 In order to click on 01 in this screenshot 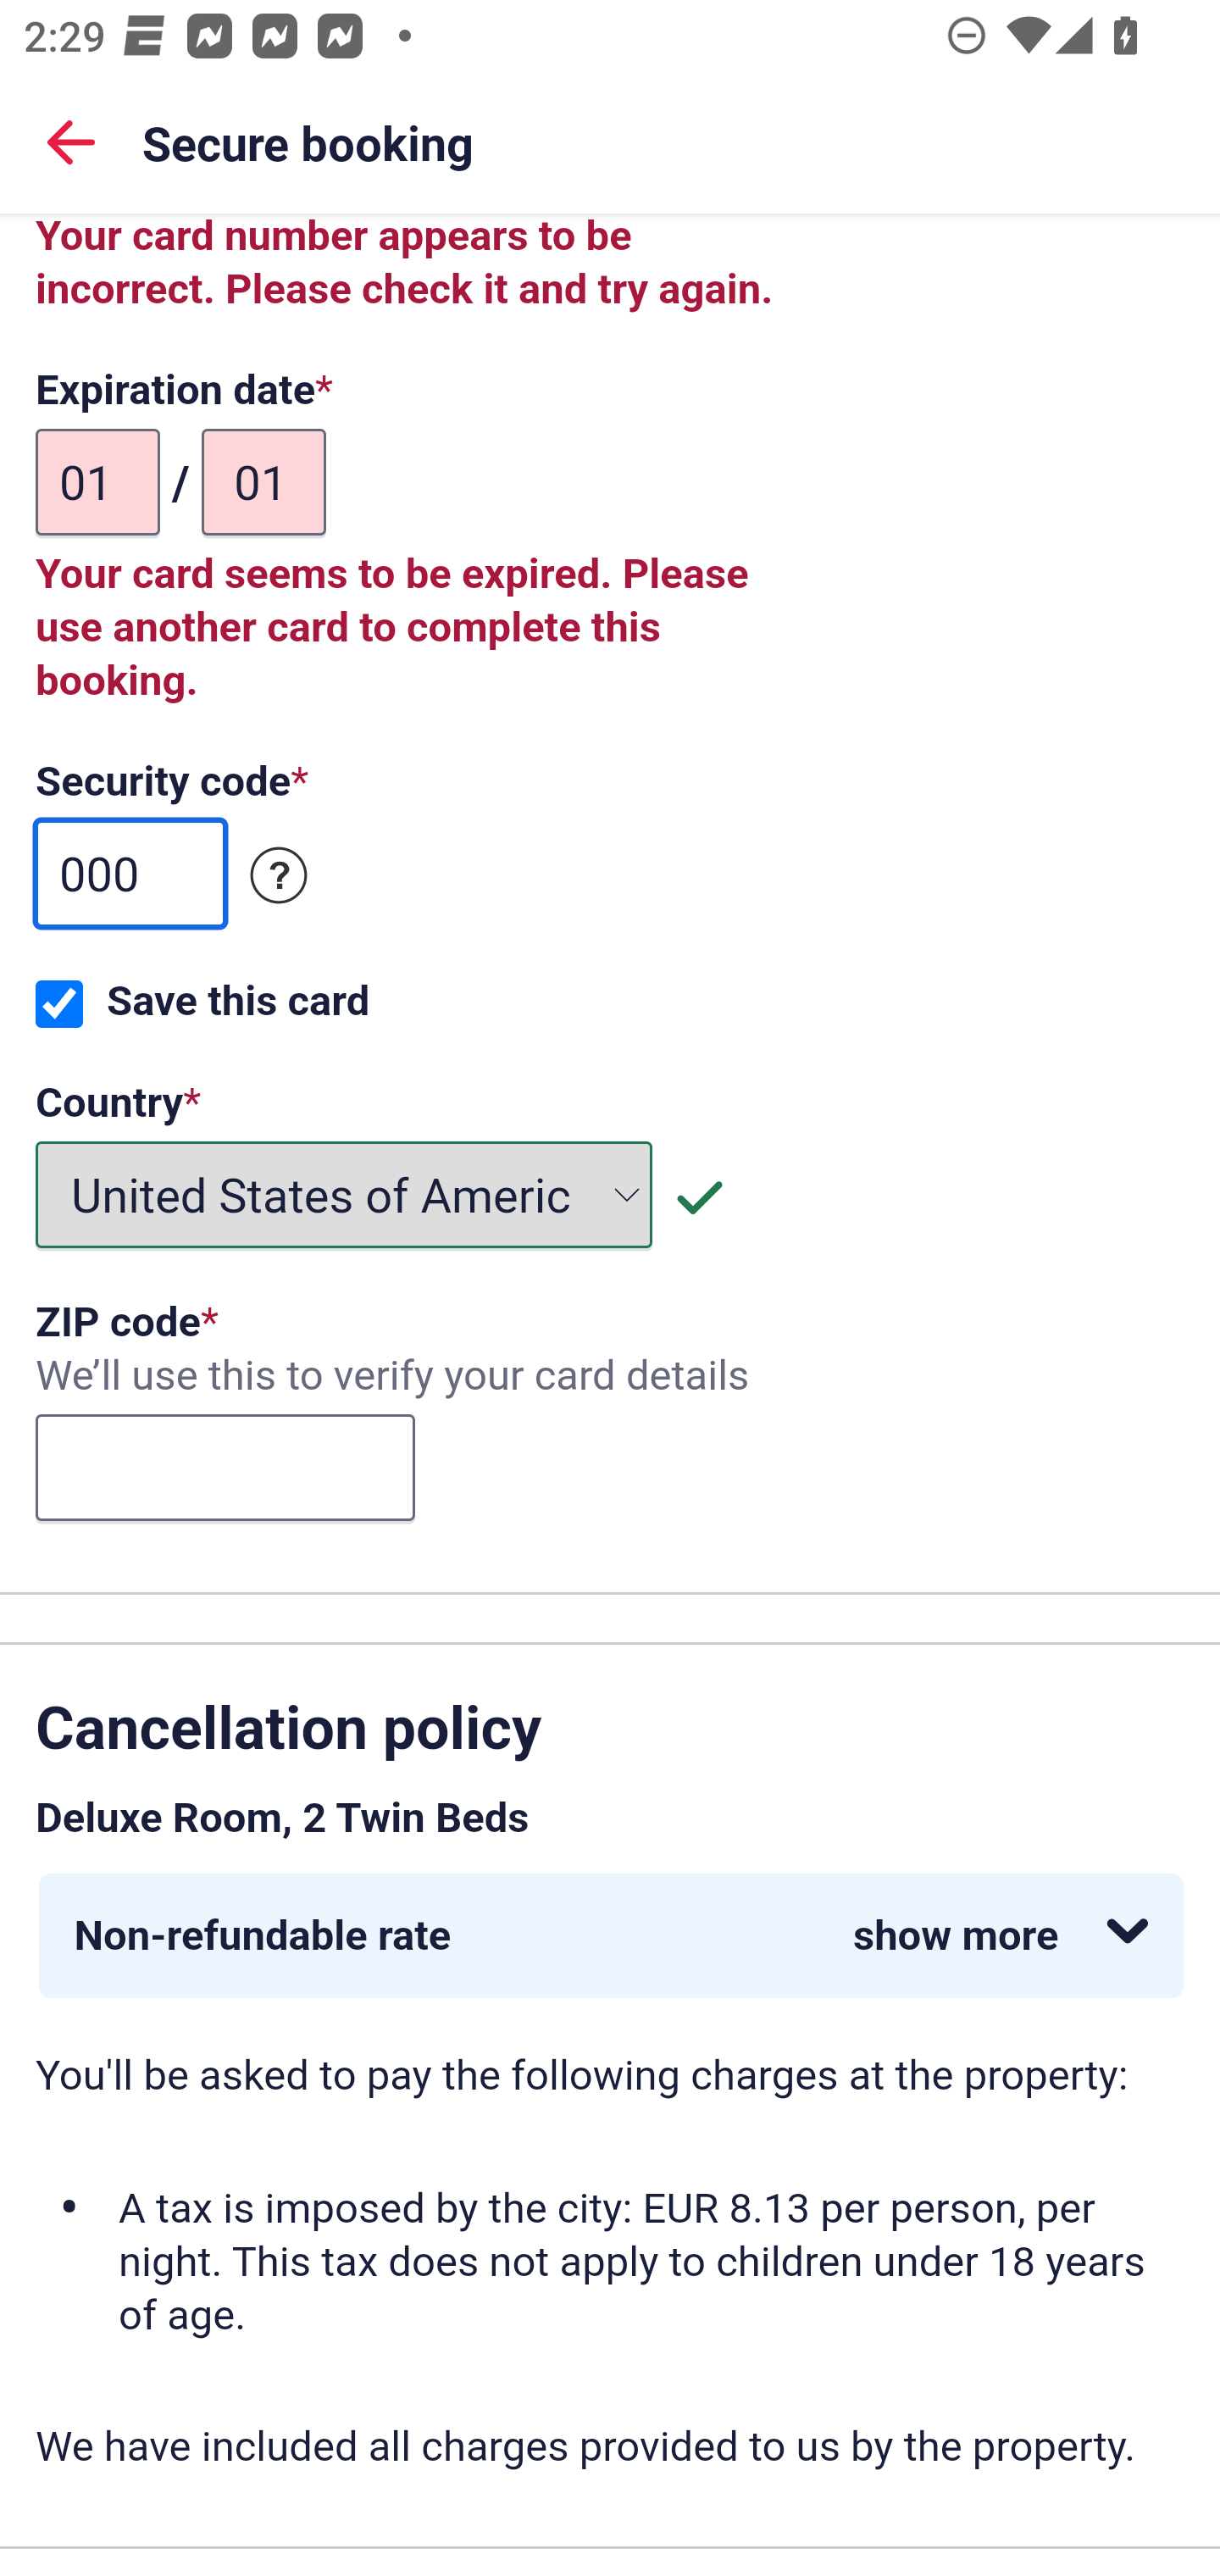, I will do `click(263, 484)`.